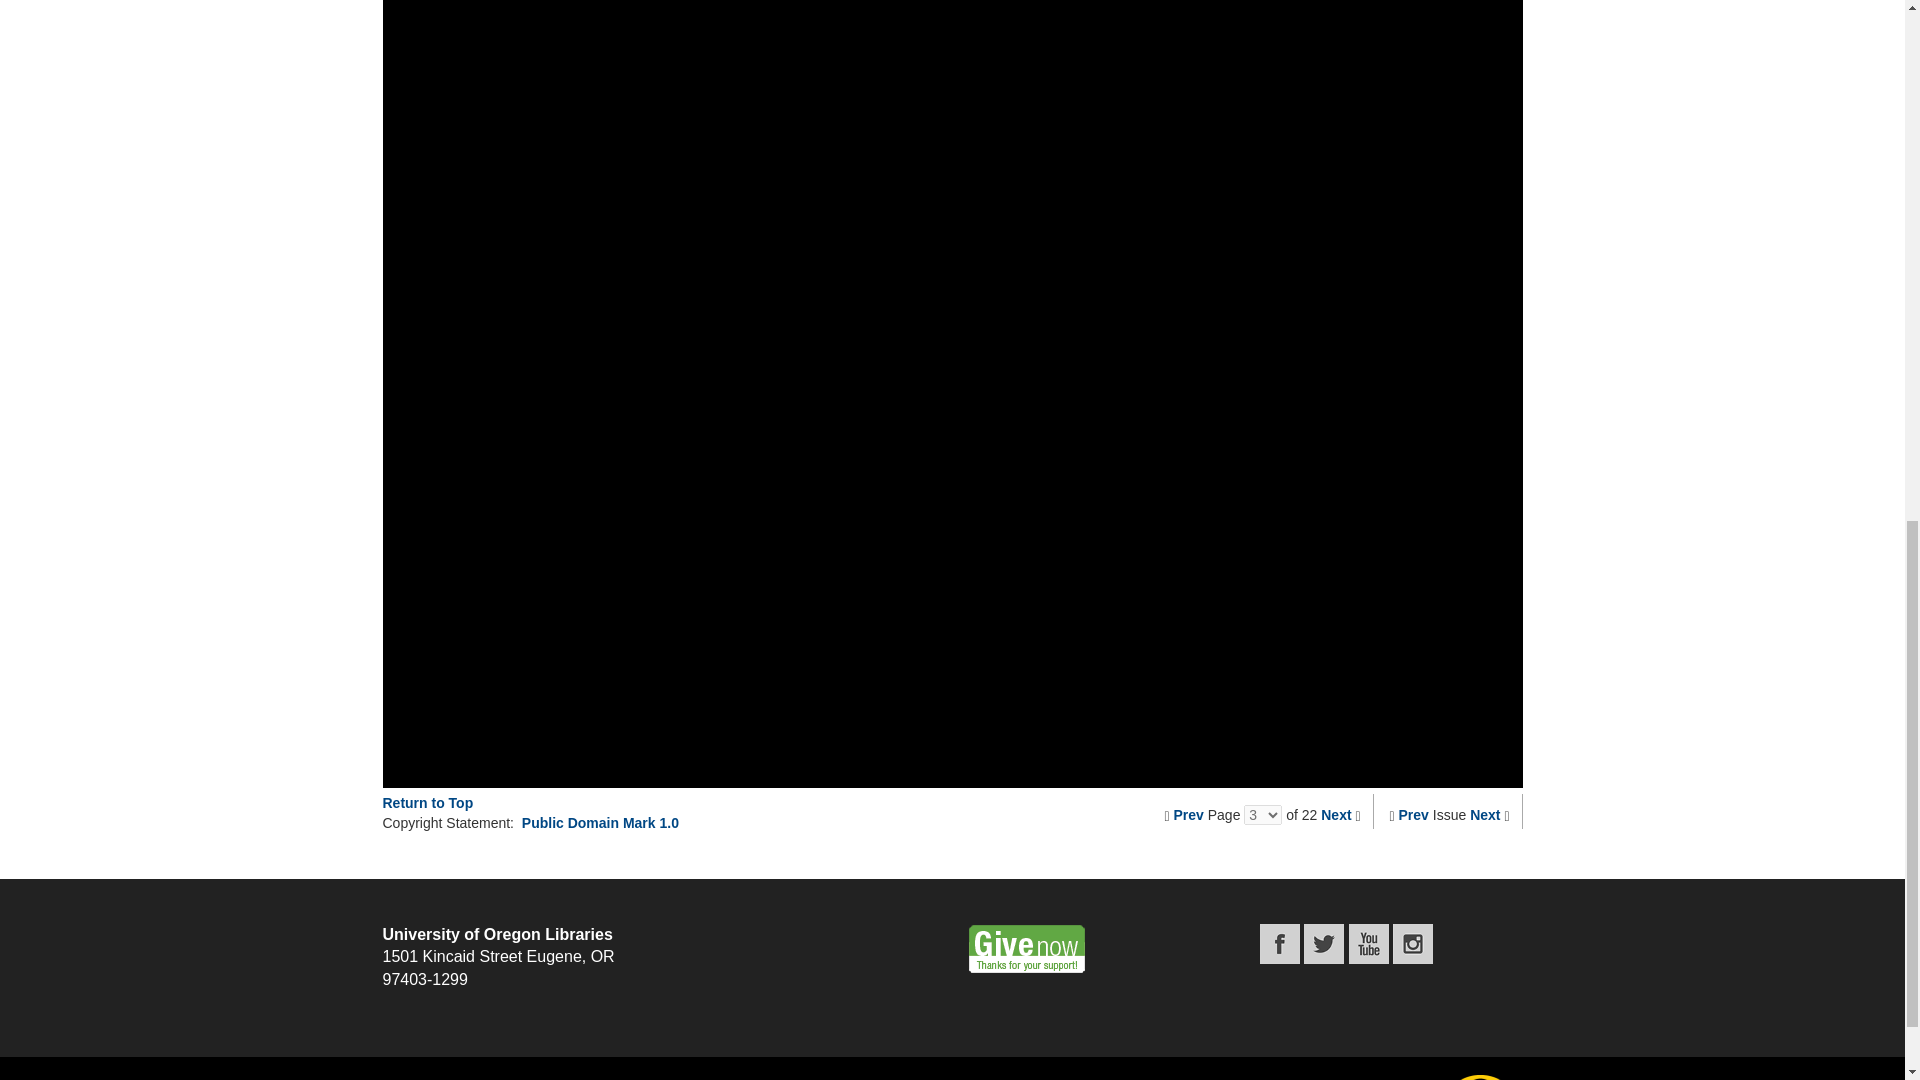 The image size is (1920, 1080). What do you see at coordinates (1188, 814) in the screenshot?
I see `Prev` at bounding box center [1188, 814].